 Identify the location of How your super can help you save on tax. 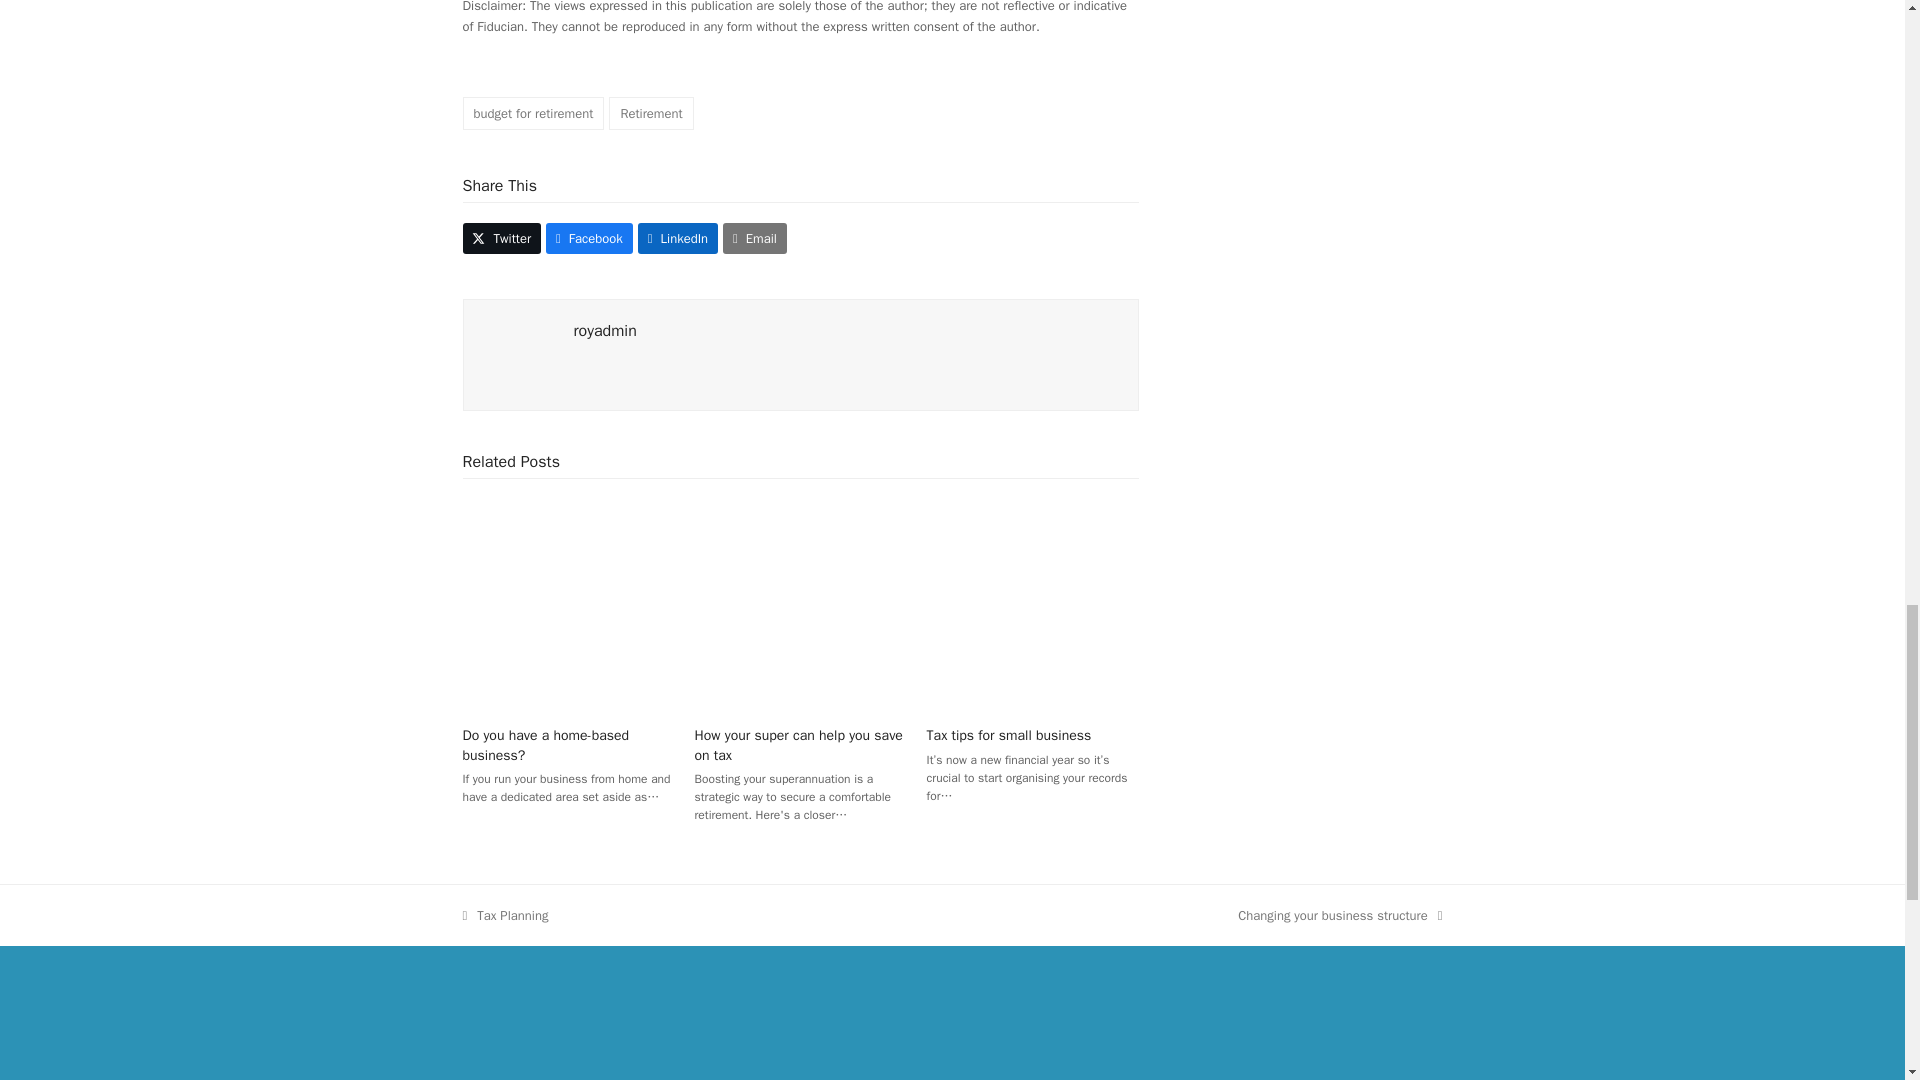
(800, 604).